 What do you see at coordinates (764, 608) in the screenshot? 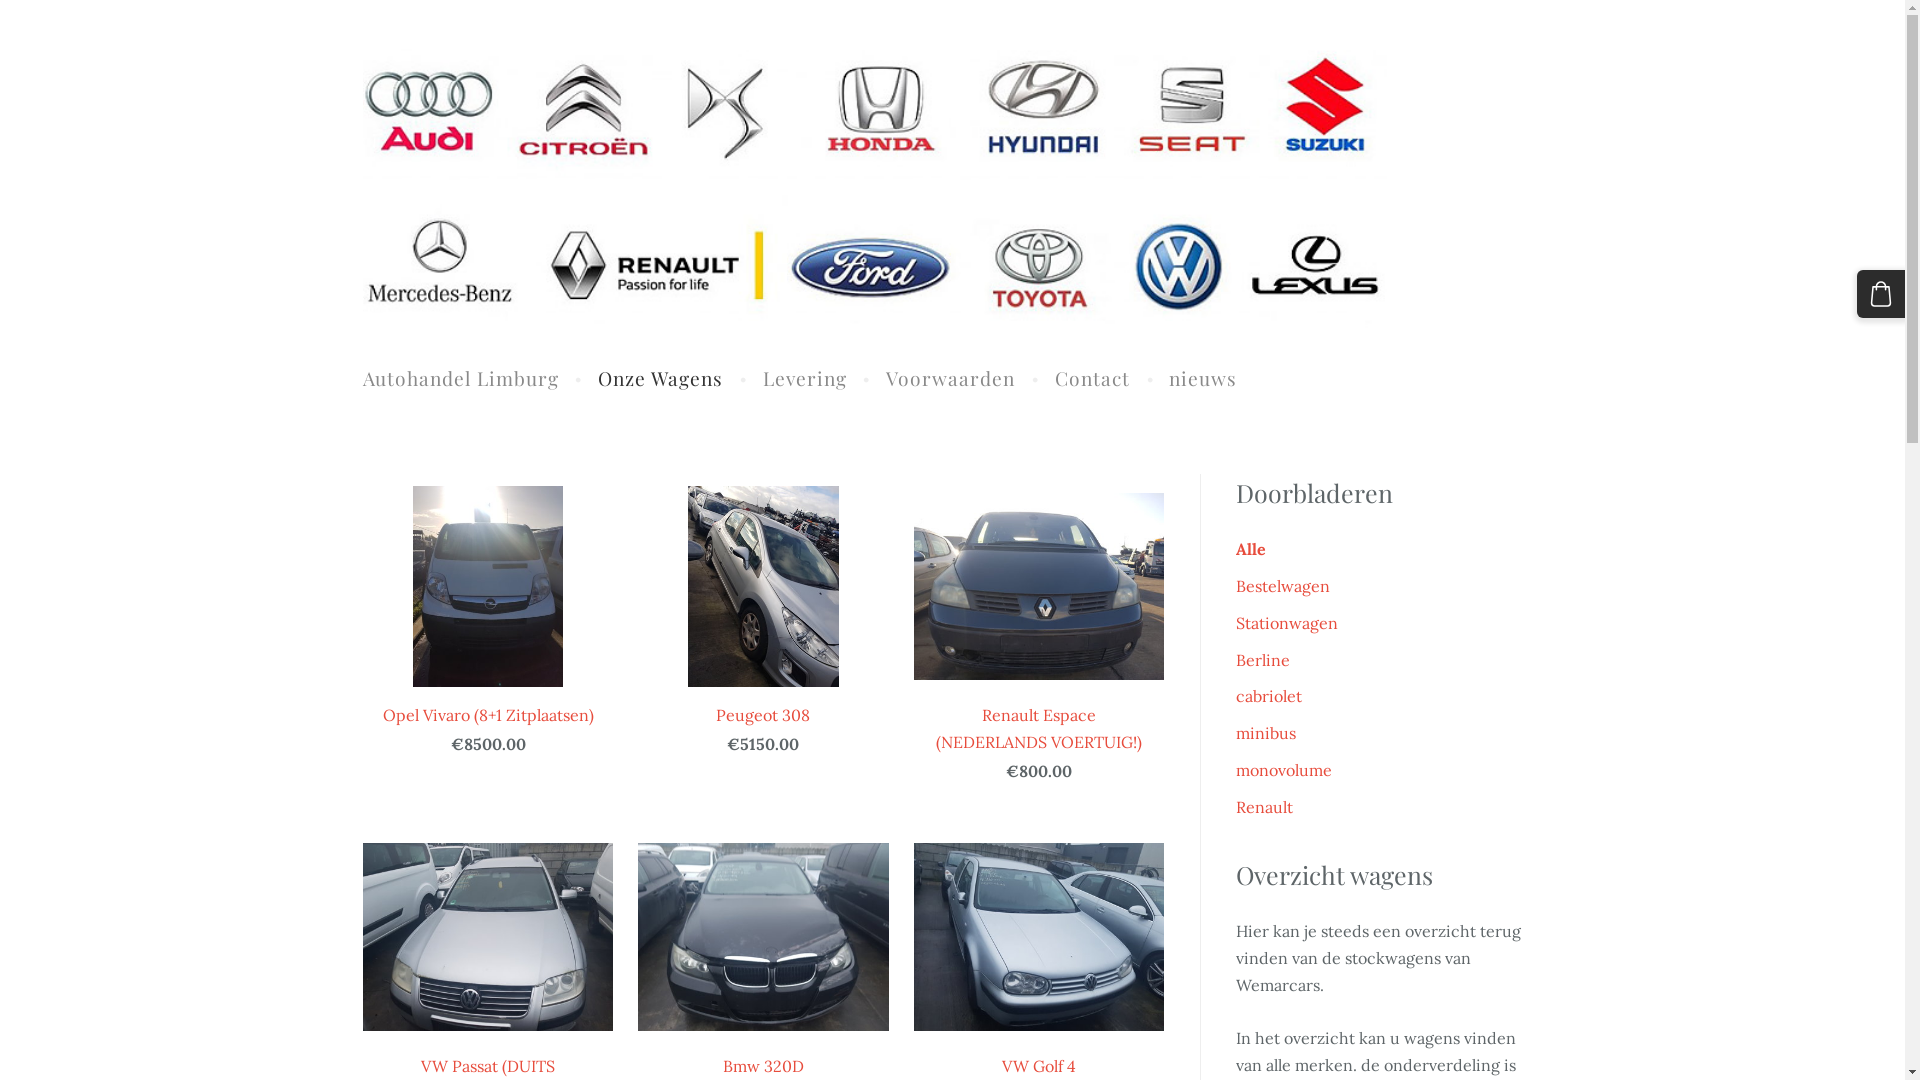
I see `Peugeot 308` at bounding box center [764, 608].